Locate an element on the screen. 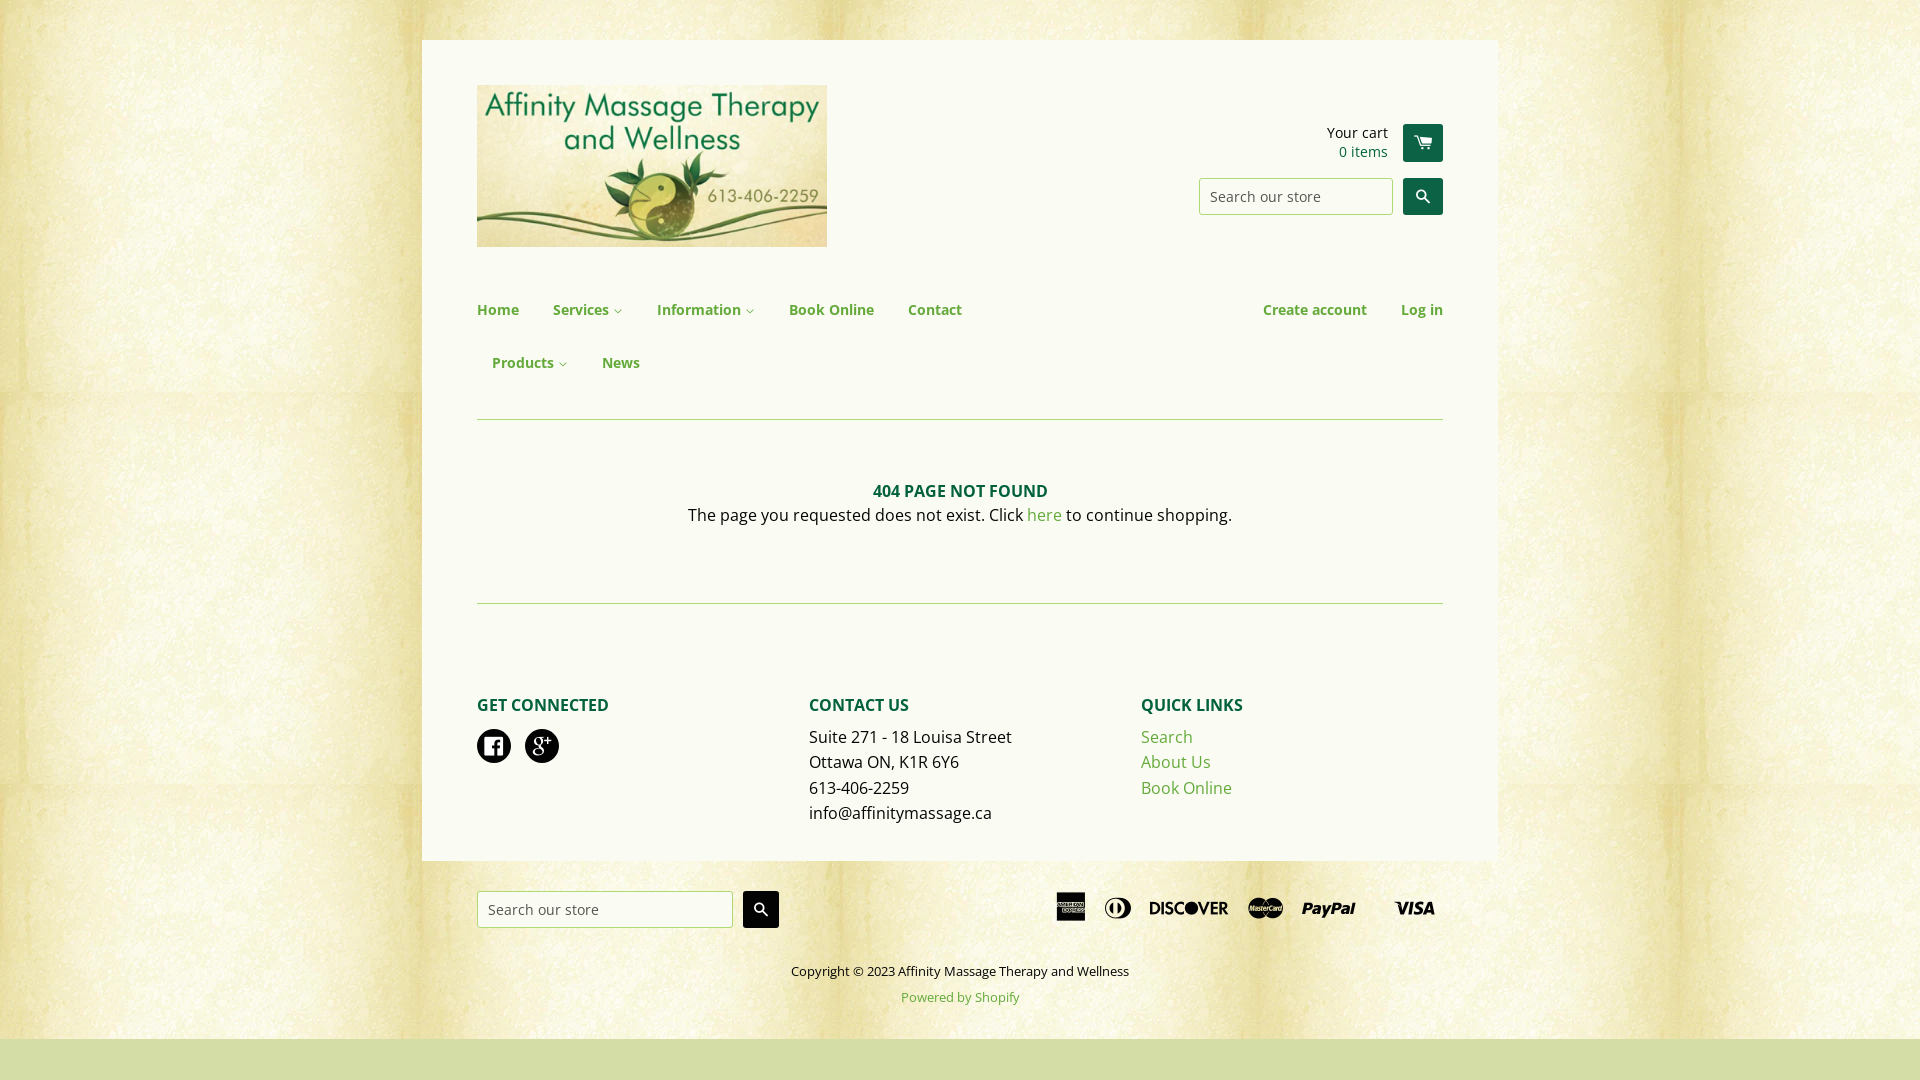  Your cart
0 items is located at coordinates (1385, 143).